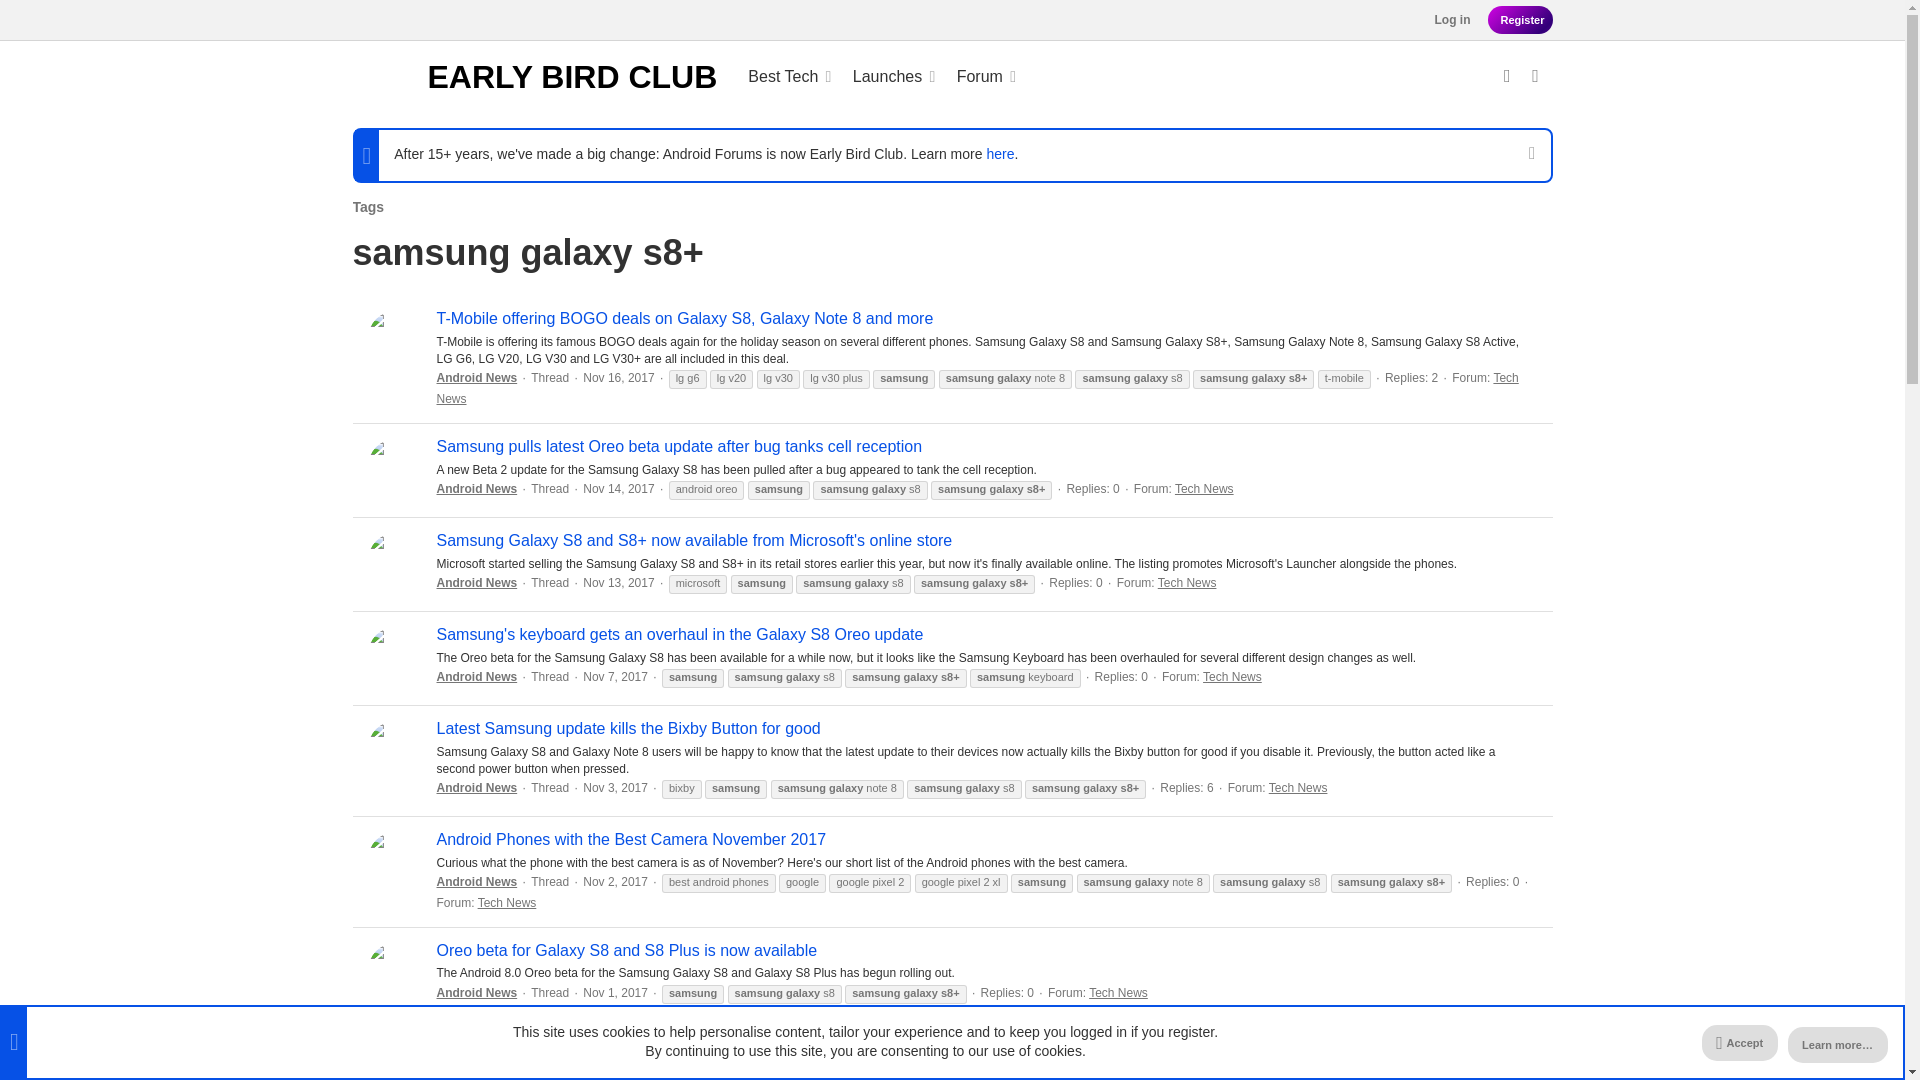 This screenshot has width=1920, height=1080. I want to click on Register, so click(616, 676).